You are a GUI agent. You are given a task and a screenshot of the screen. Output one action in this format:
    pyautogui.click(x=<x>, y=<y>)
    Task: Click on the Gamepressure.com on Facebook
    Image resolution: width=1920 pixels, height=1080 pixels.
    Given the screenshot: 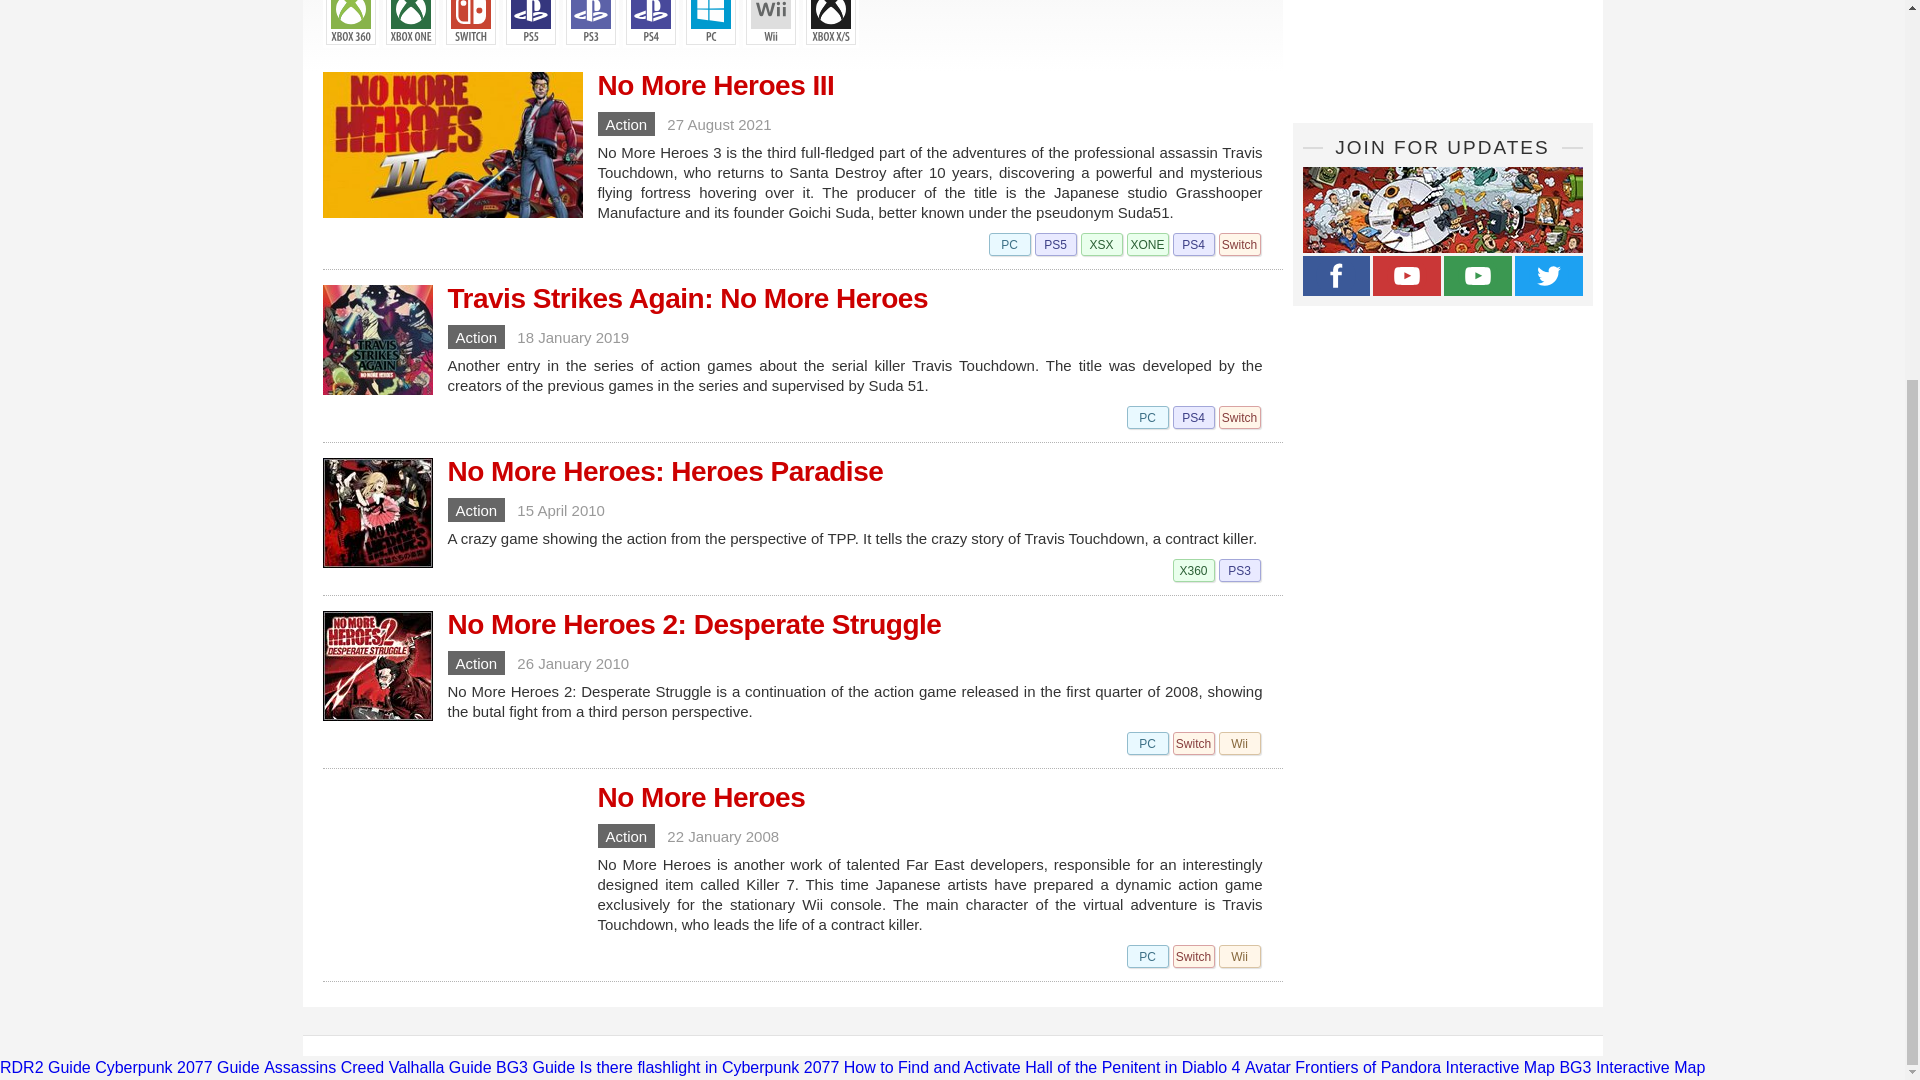 What is the action you would take?
    pyautogui.click(x=1336, y=275)
    